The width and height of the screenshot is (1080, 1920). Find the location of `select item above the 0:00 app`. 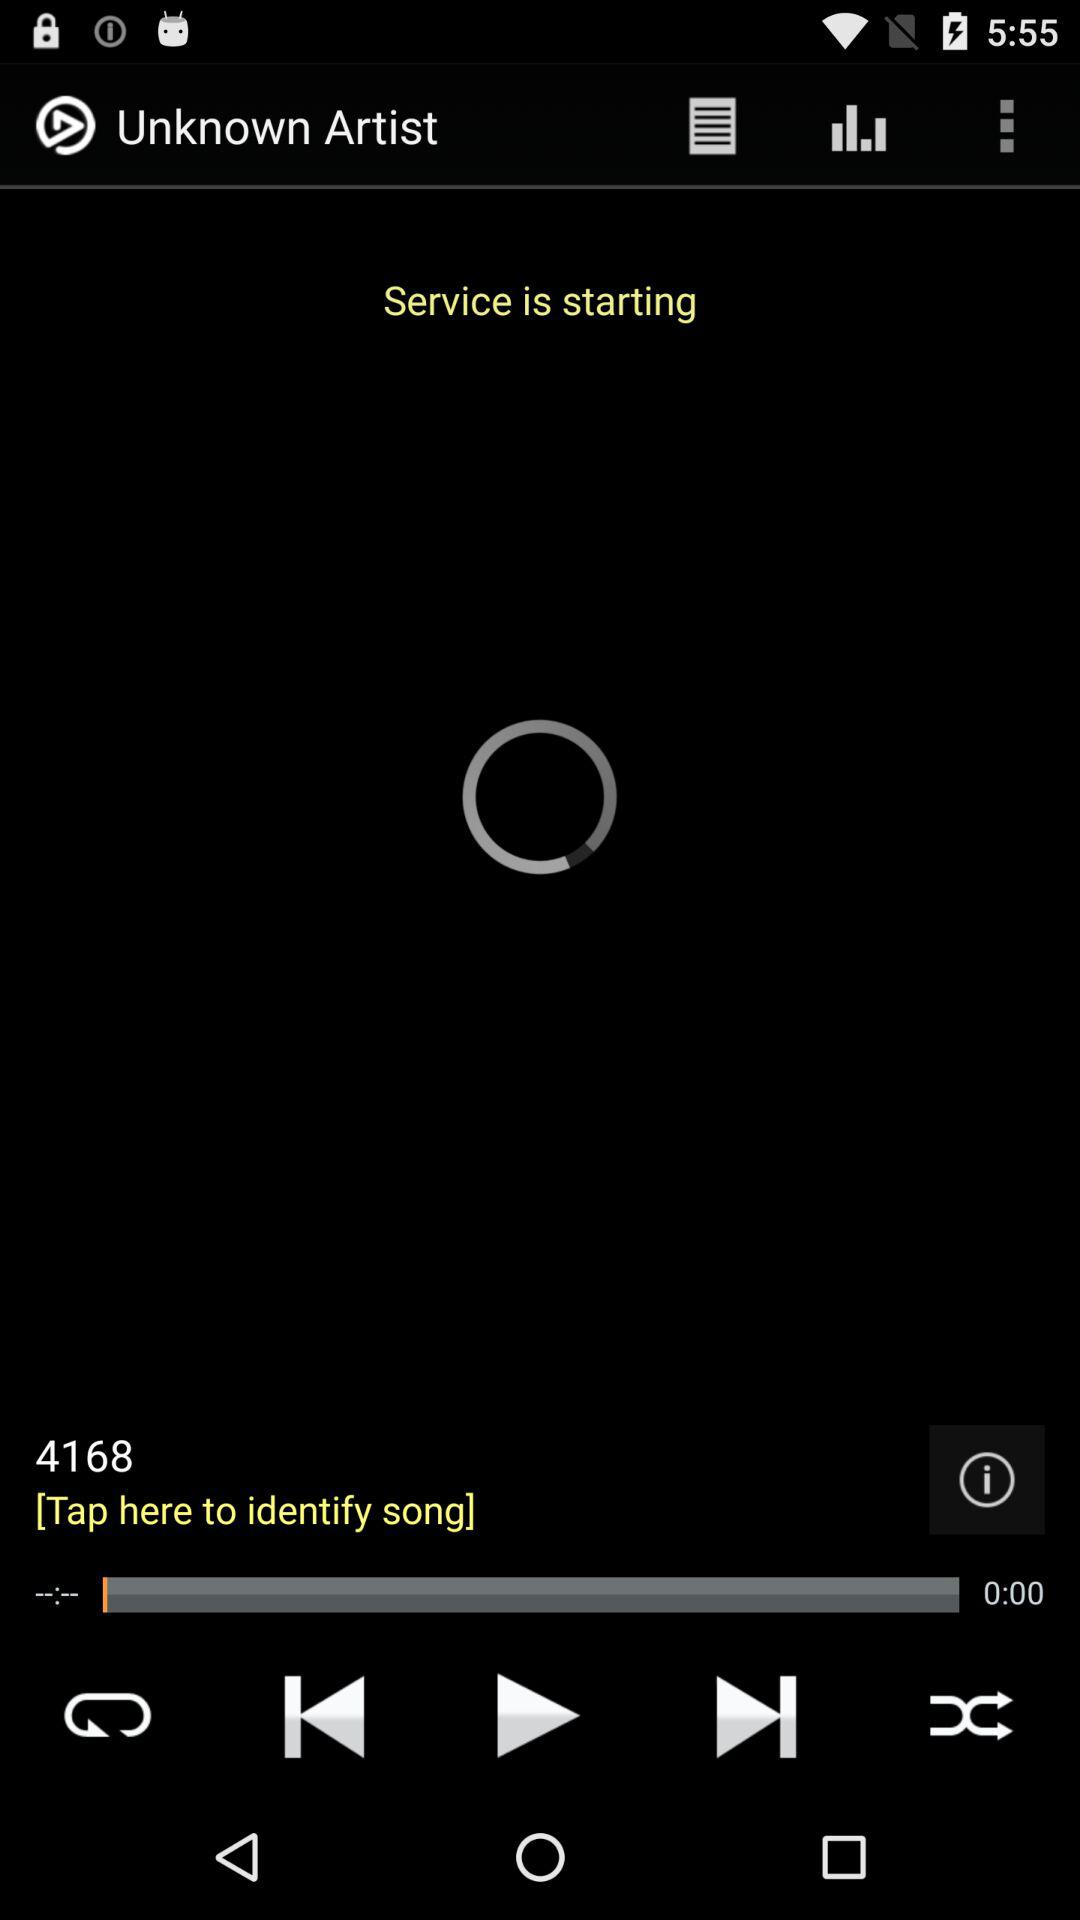

select item above the 0:00 app is located at coordinates (986, 1480).